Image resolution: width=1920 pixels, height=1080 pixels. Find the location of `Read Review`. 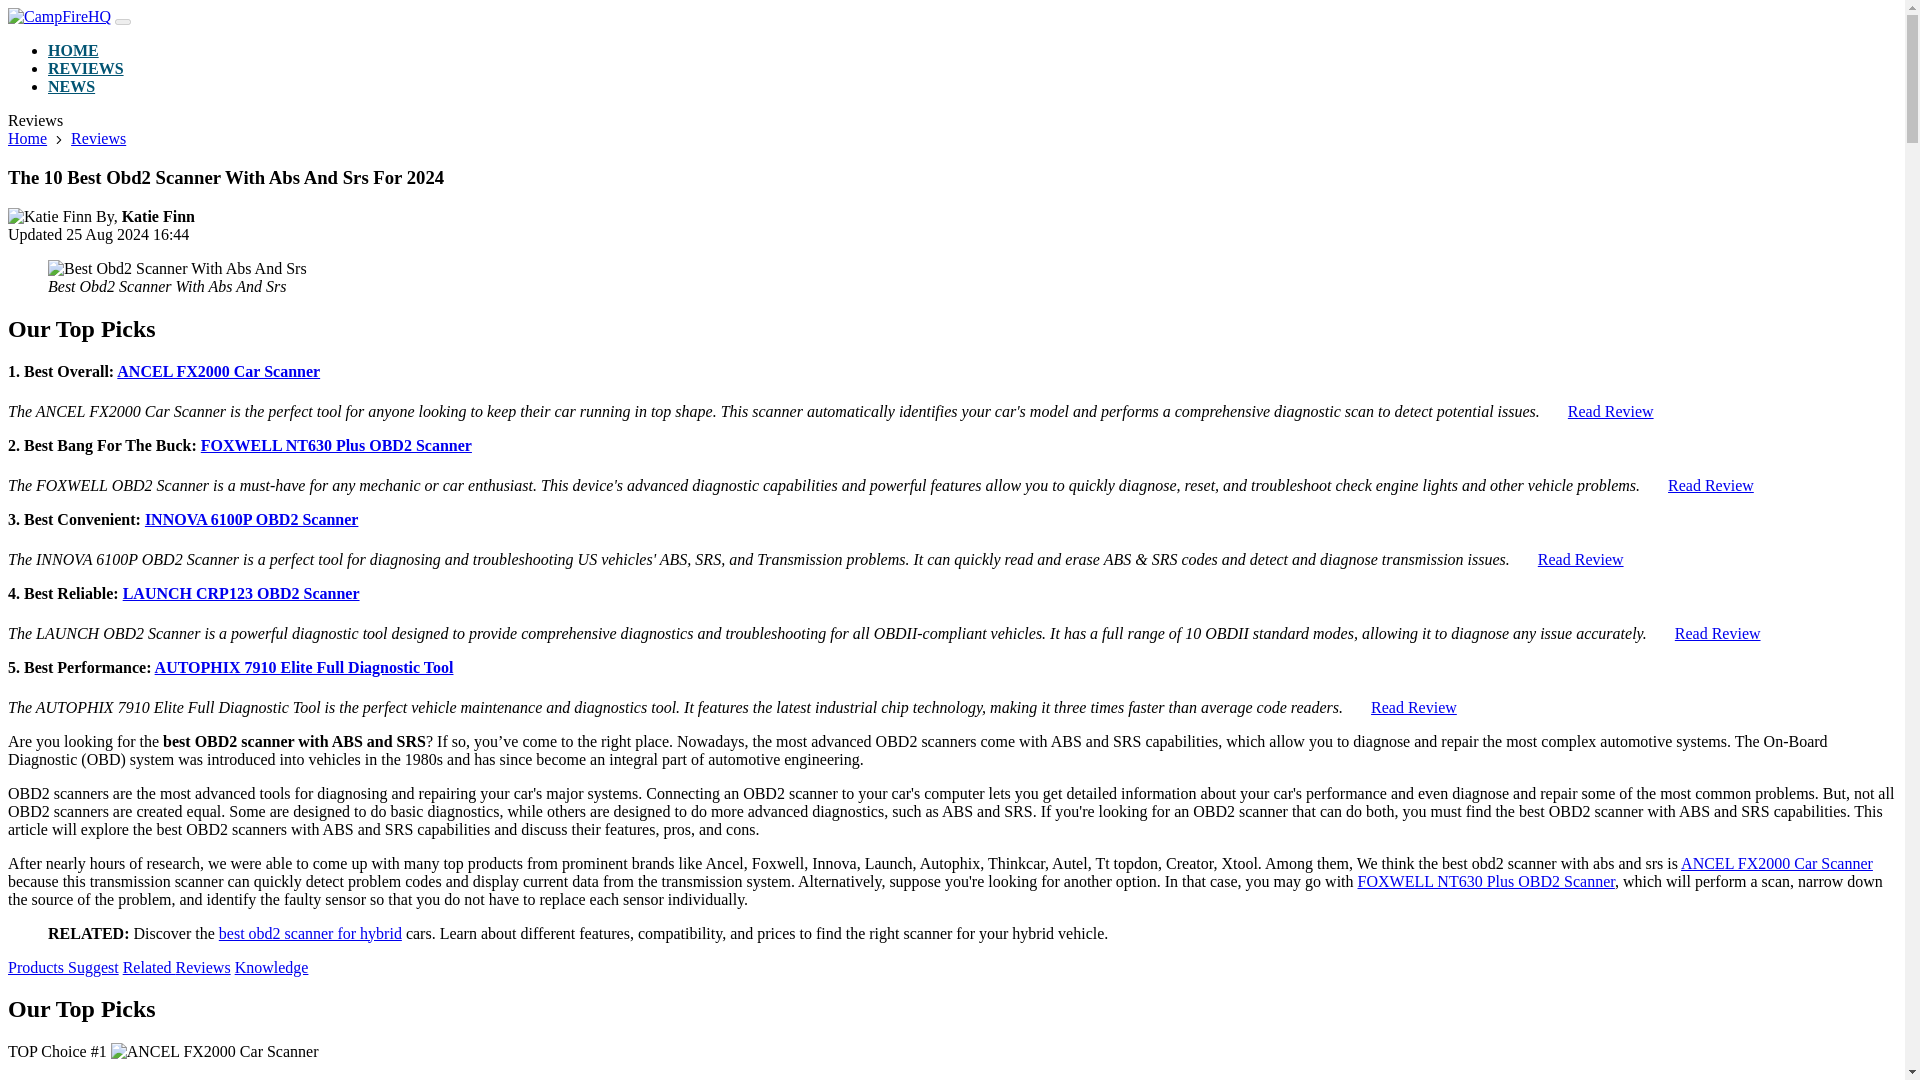

Read Review is located at coordinates (1717, 633).